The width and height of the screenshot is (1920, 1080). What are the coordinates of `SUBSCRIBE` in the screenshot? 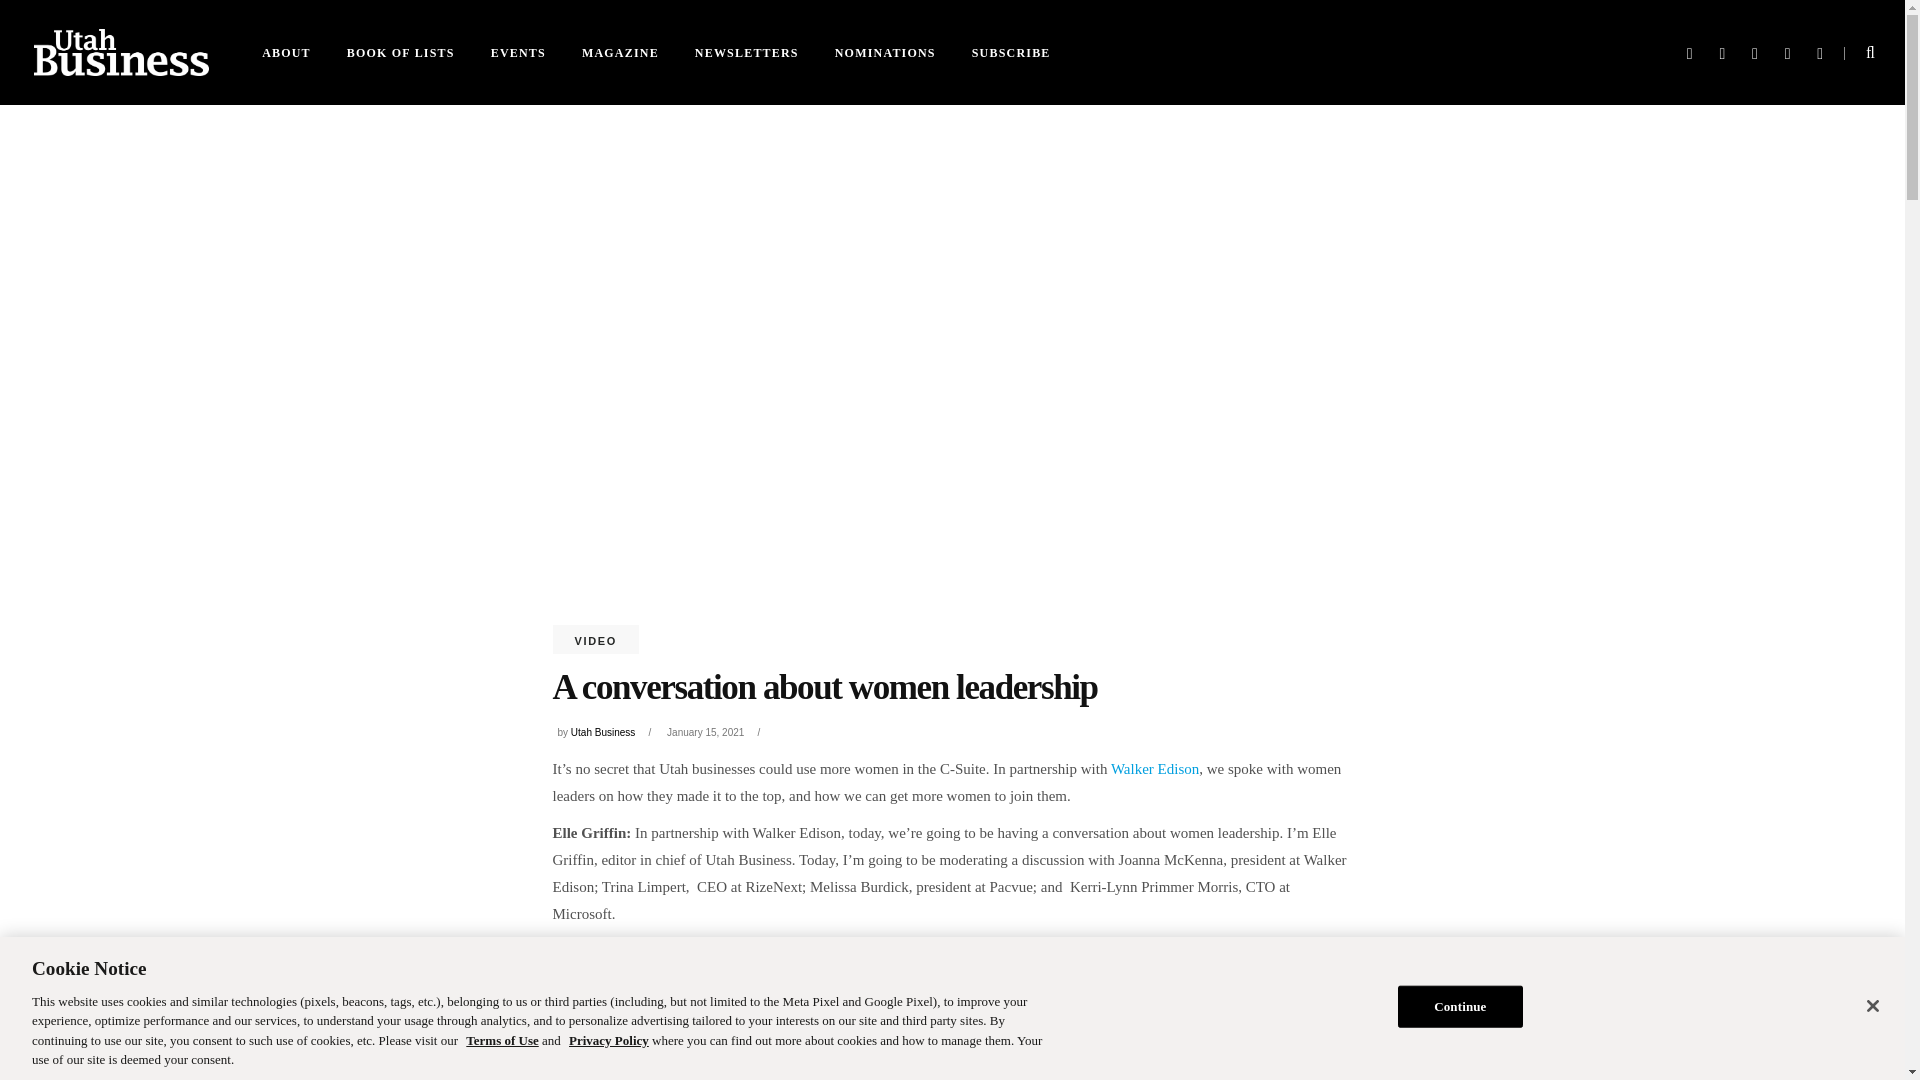 It's located at (1012, 52).